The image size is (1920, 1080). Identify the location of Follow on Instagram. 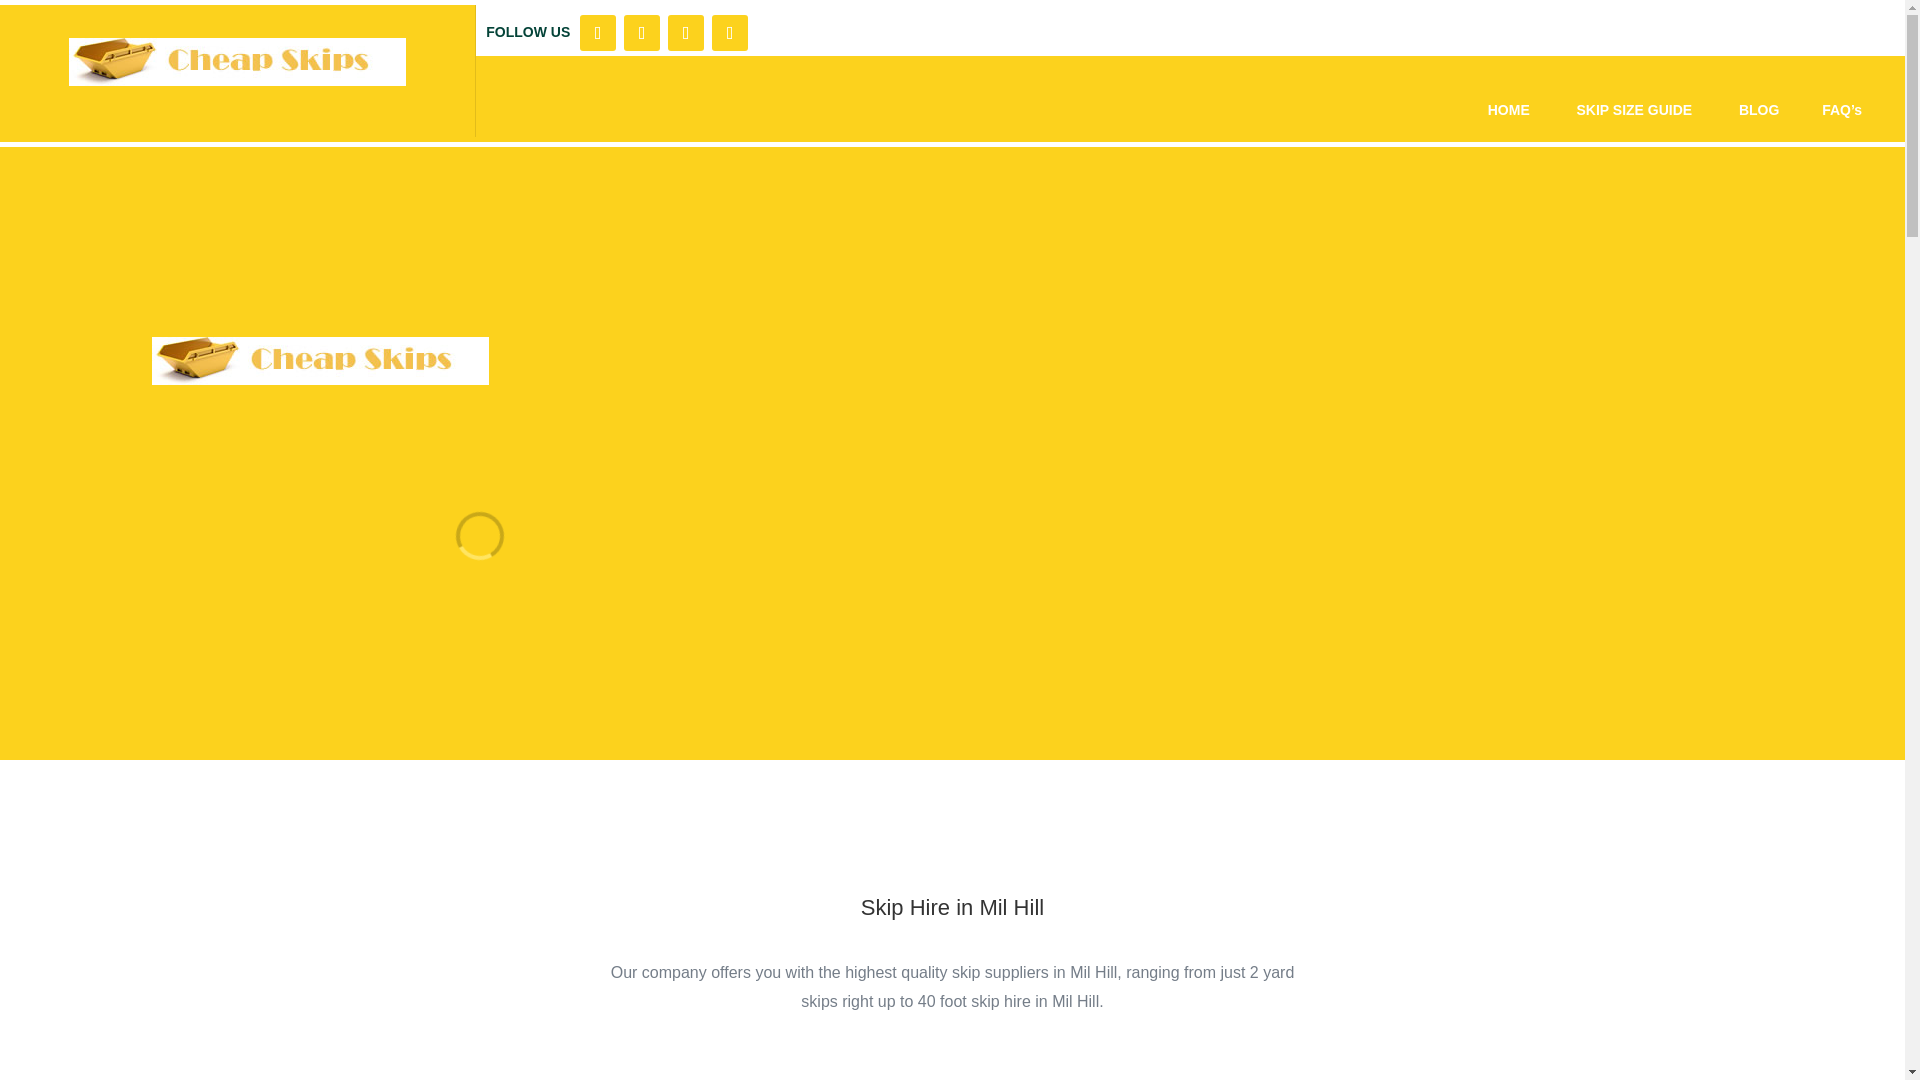
(686, 32).